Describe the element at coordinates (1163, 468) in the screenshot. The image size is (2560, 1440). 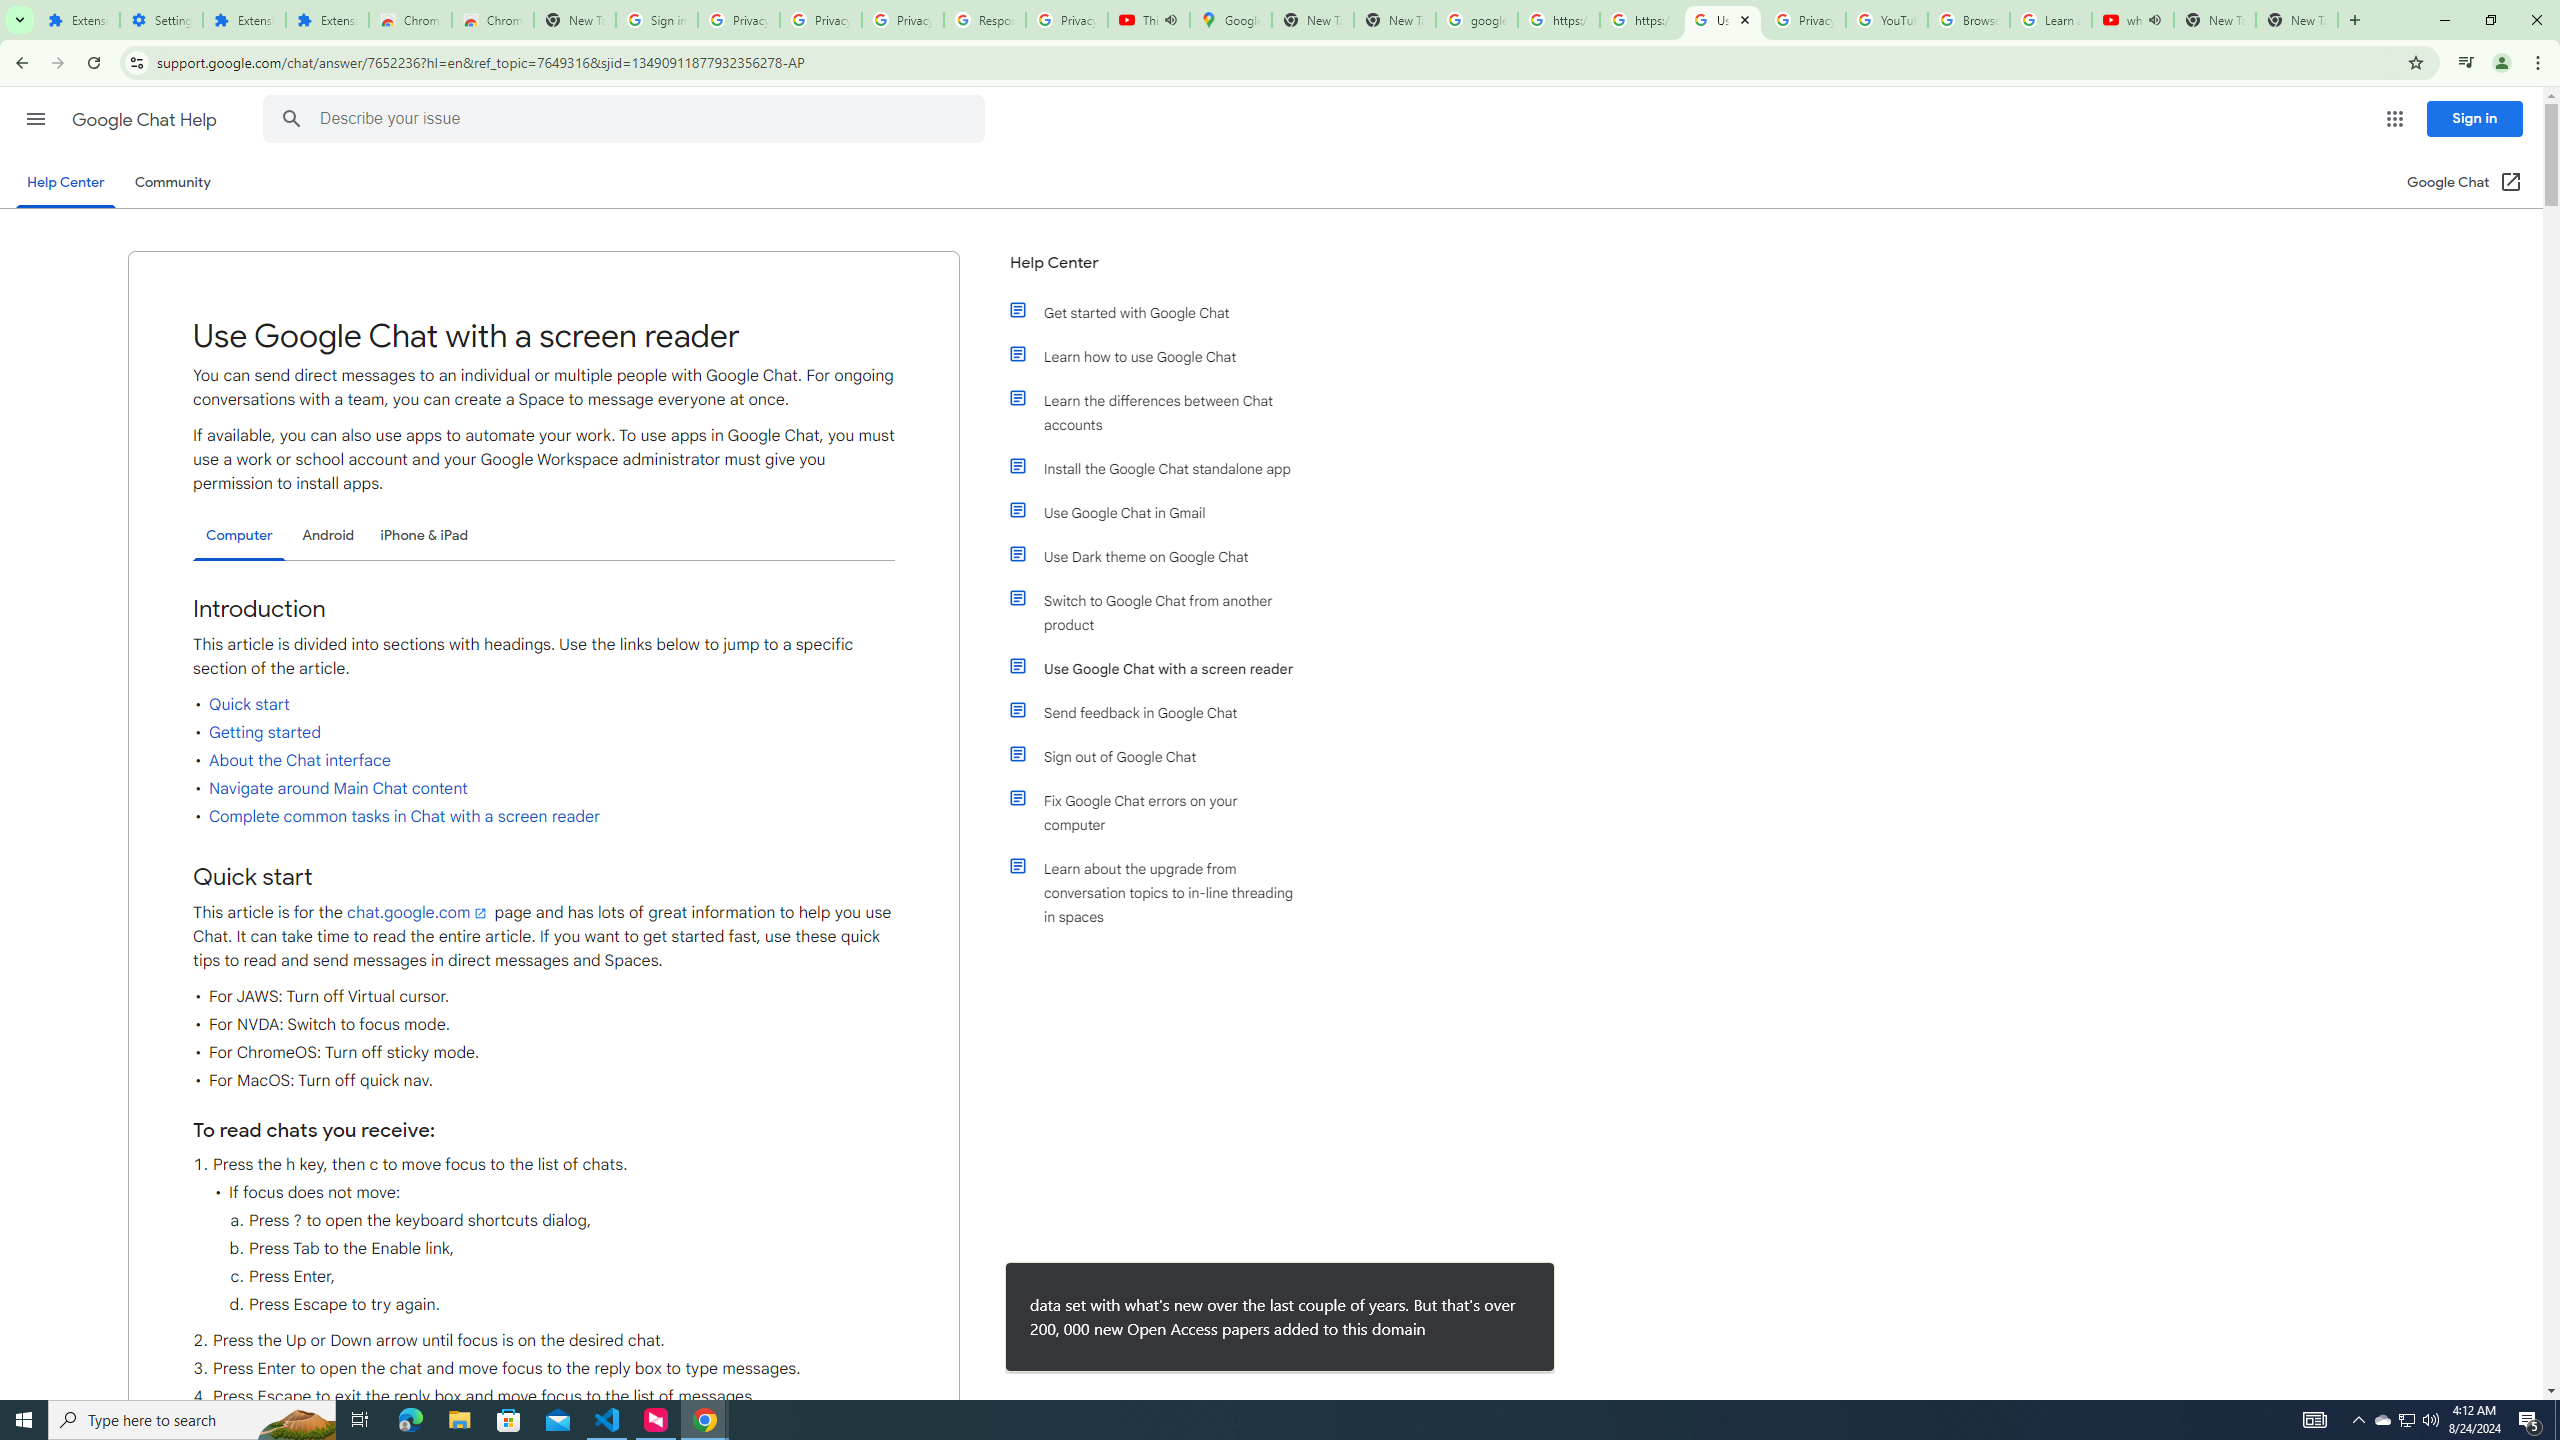
I see `Install the Google Chat standalone app` at that location.